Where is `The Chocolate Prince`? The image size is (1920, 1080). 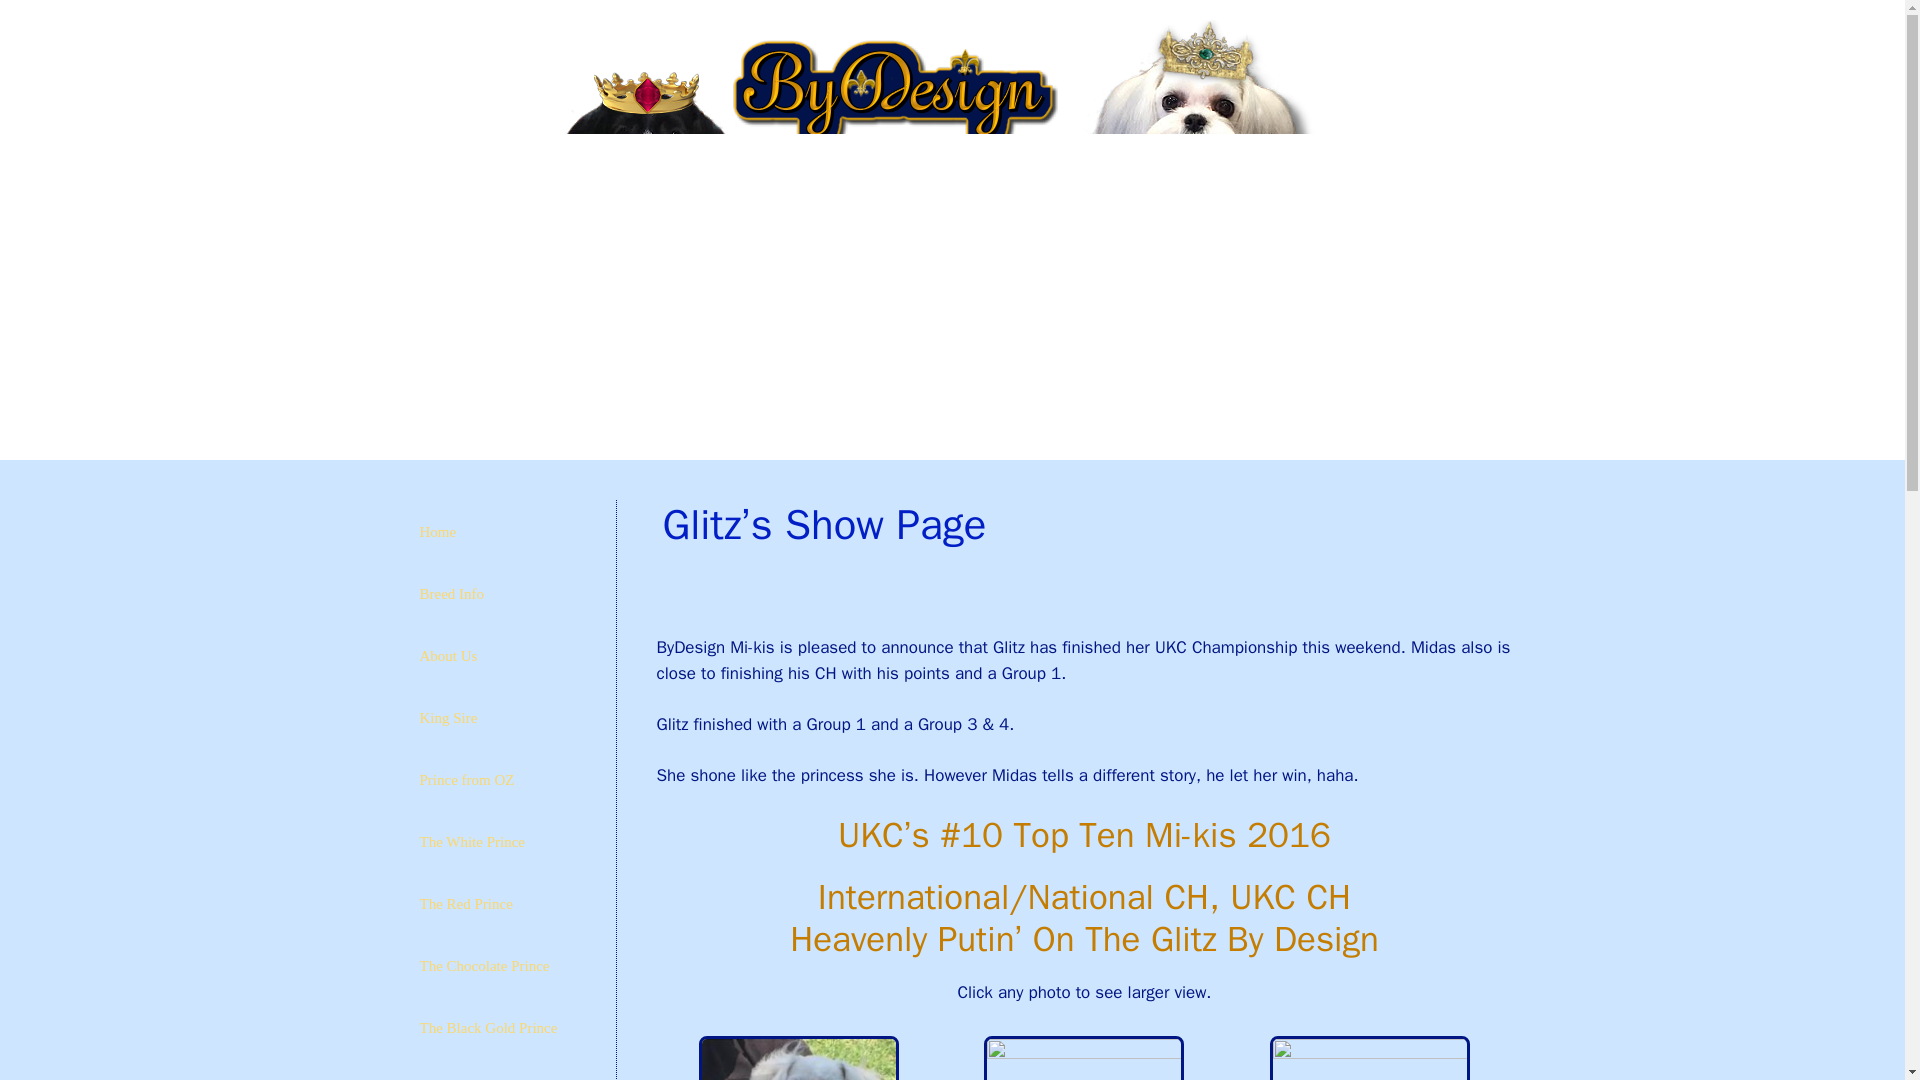
The Chocolate Prince is located at coordinates (502, 966).